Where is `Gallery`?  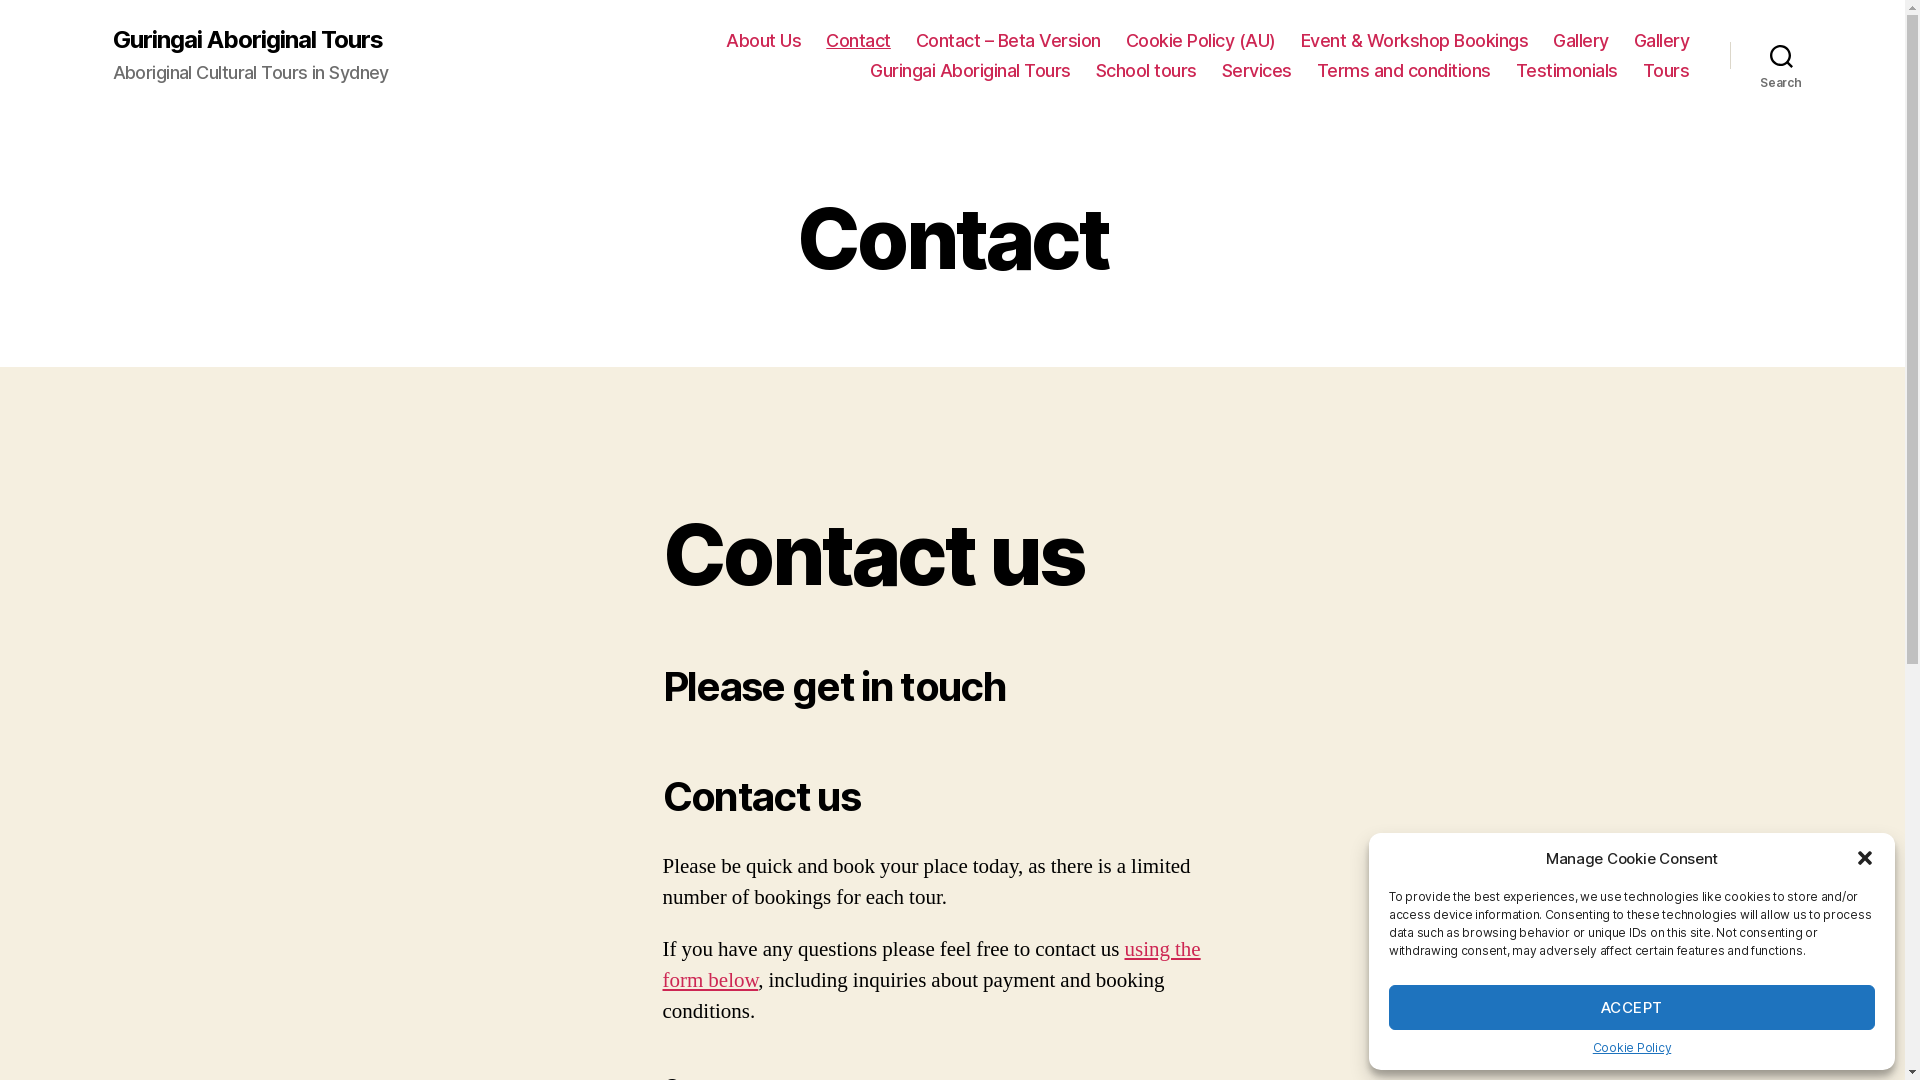
Gallery is located at coordinates (1662, 41).